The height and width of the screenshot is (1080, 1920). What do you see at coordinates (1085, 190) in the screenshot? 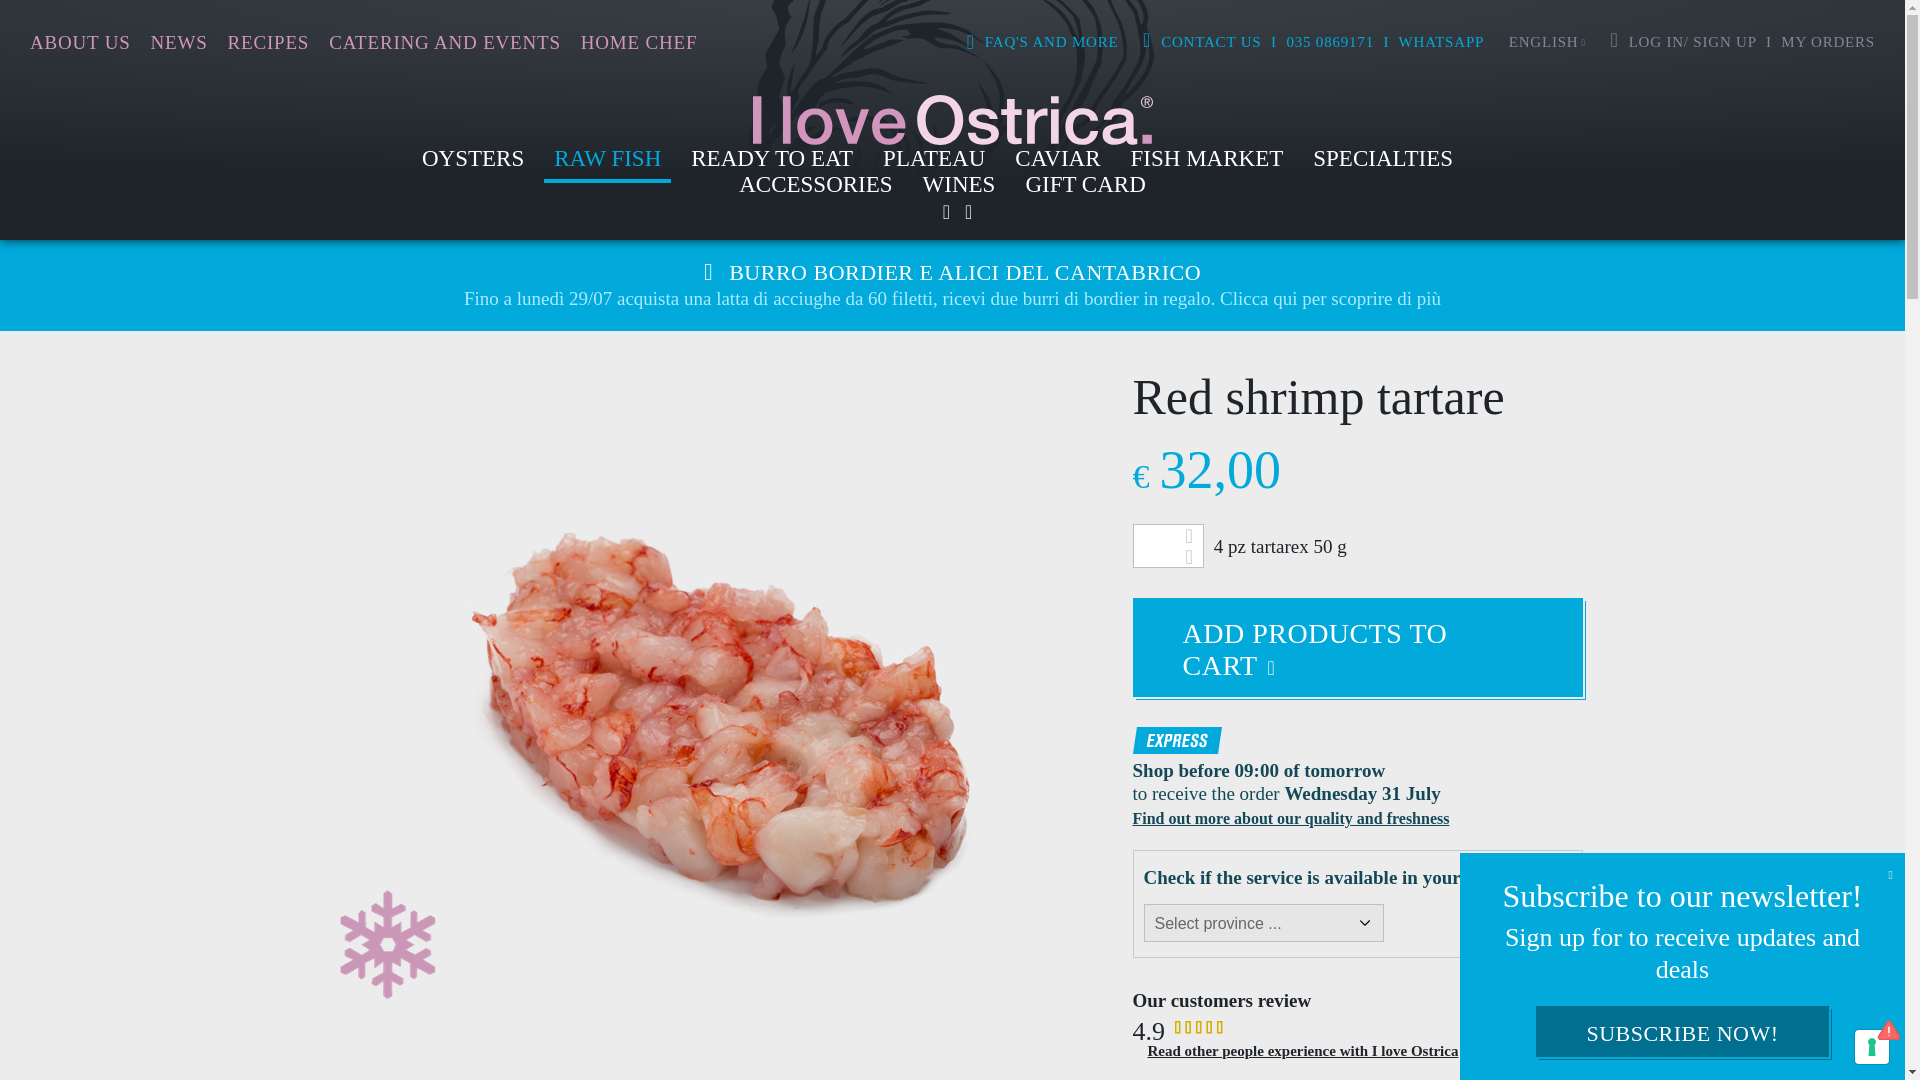
I see `GIFT CARD` at bounding box center [1085, 190].